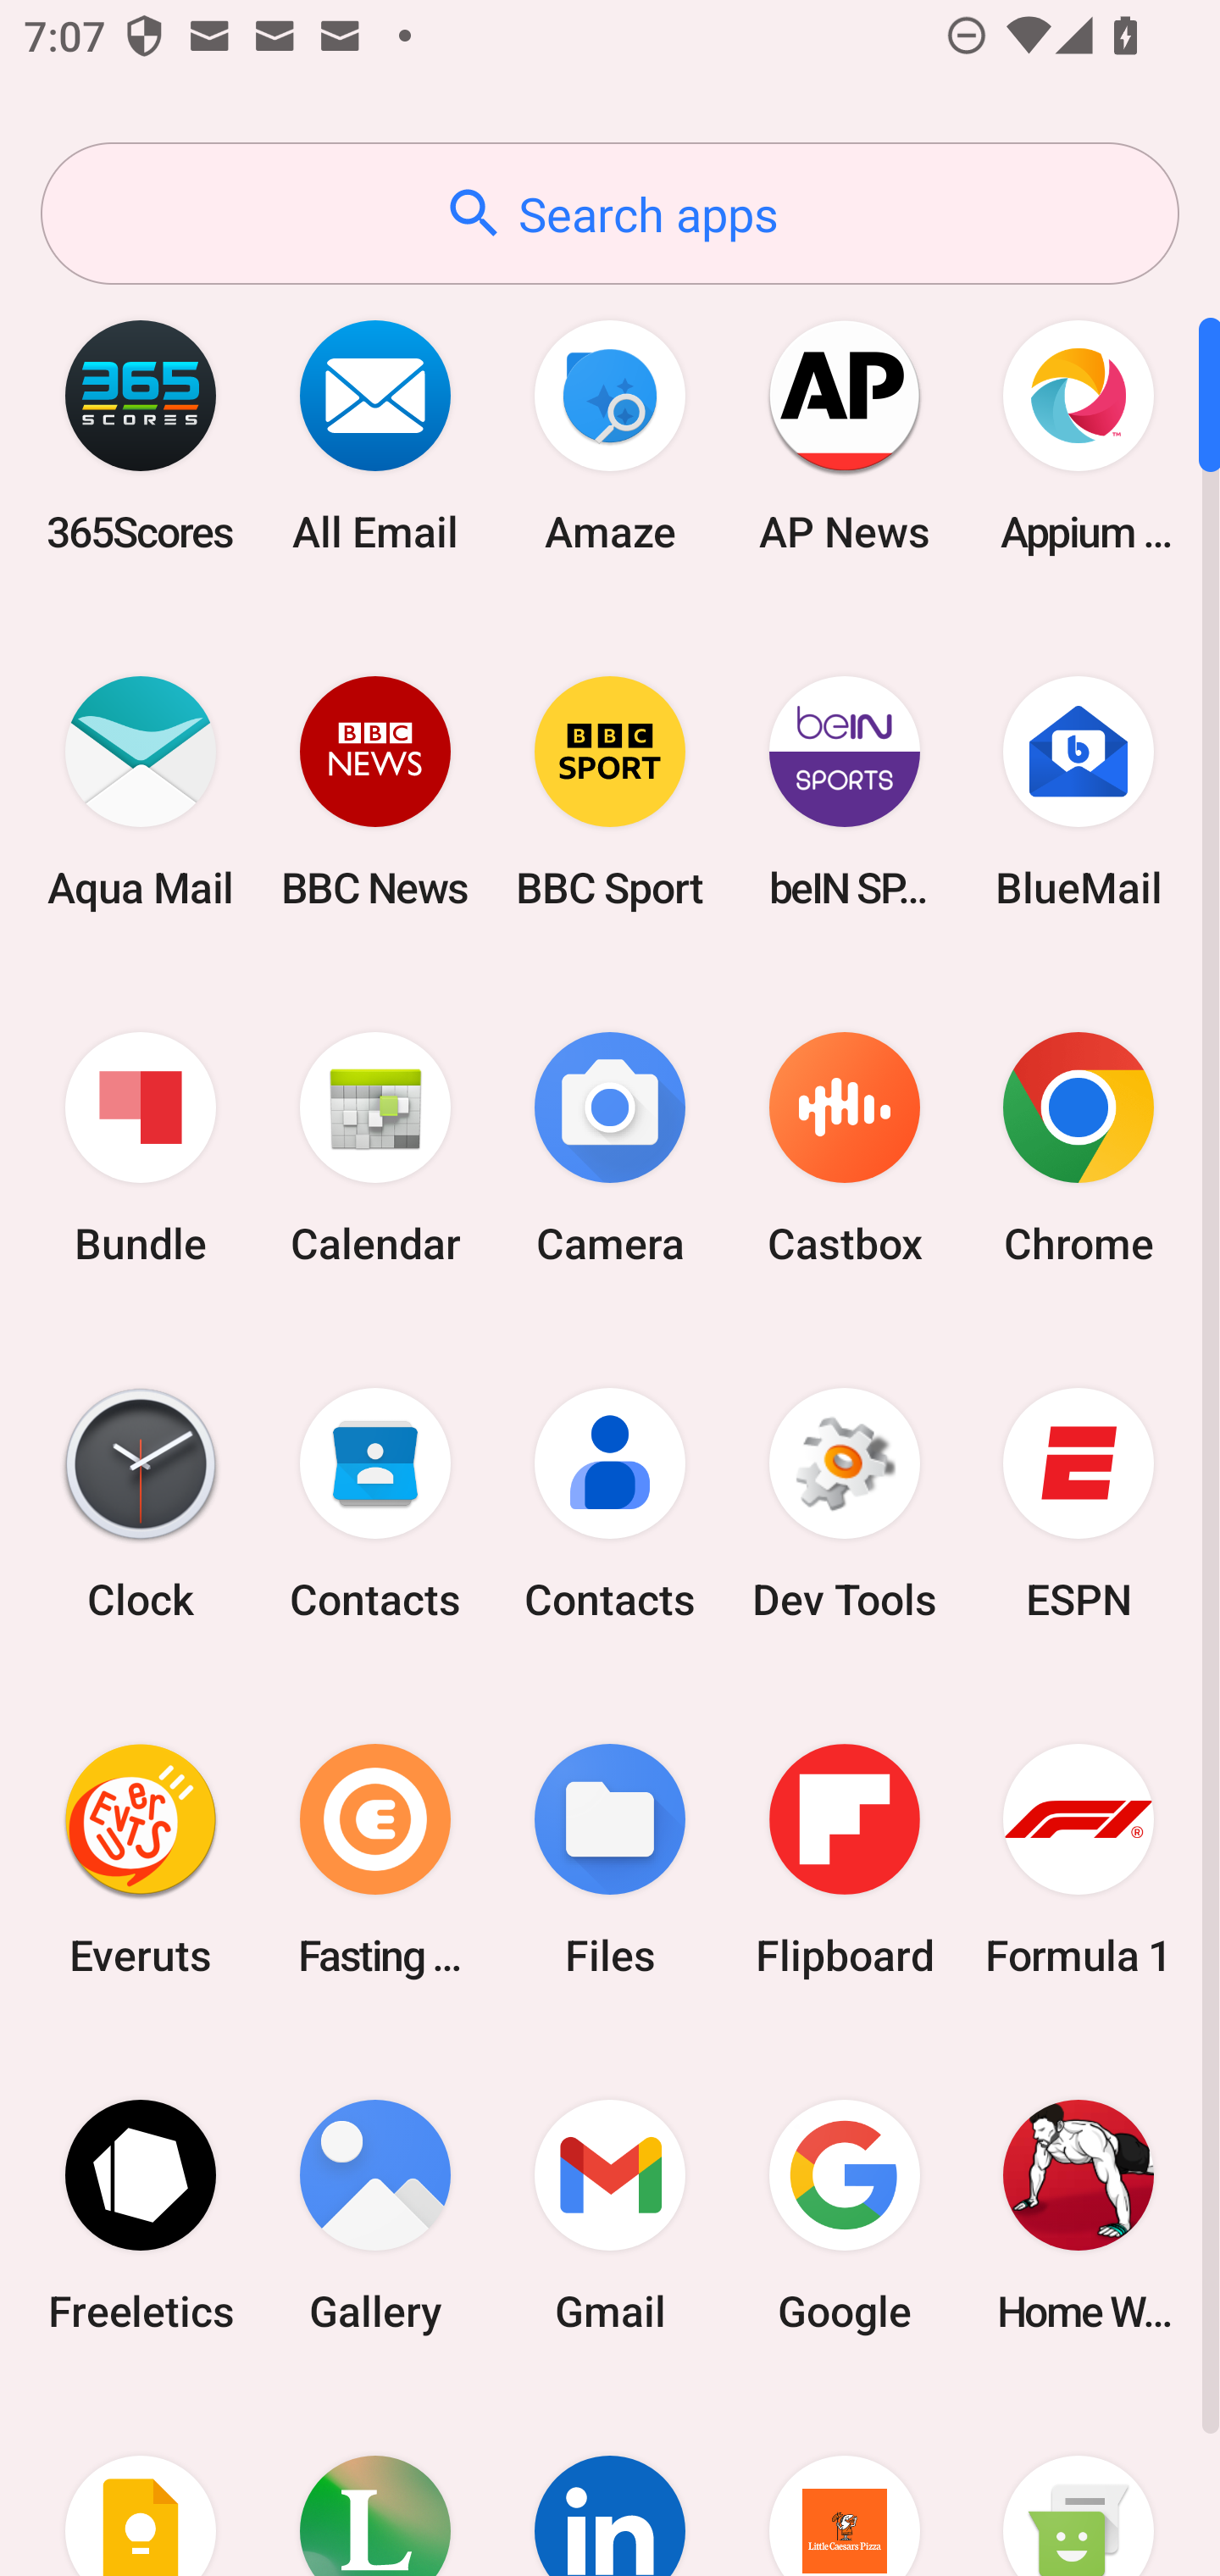 The height and width of the screenshot is (2576, 1220). What do you see at coordinates (1079, 1859) in the screenshot?
I see `Formula 1` at bounding box center [1079, 1859].